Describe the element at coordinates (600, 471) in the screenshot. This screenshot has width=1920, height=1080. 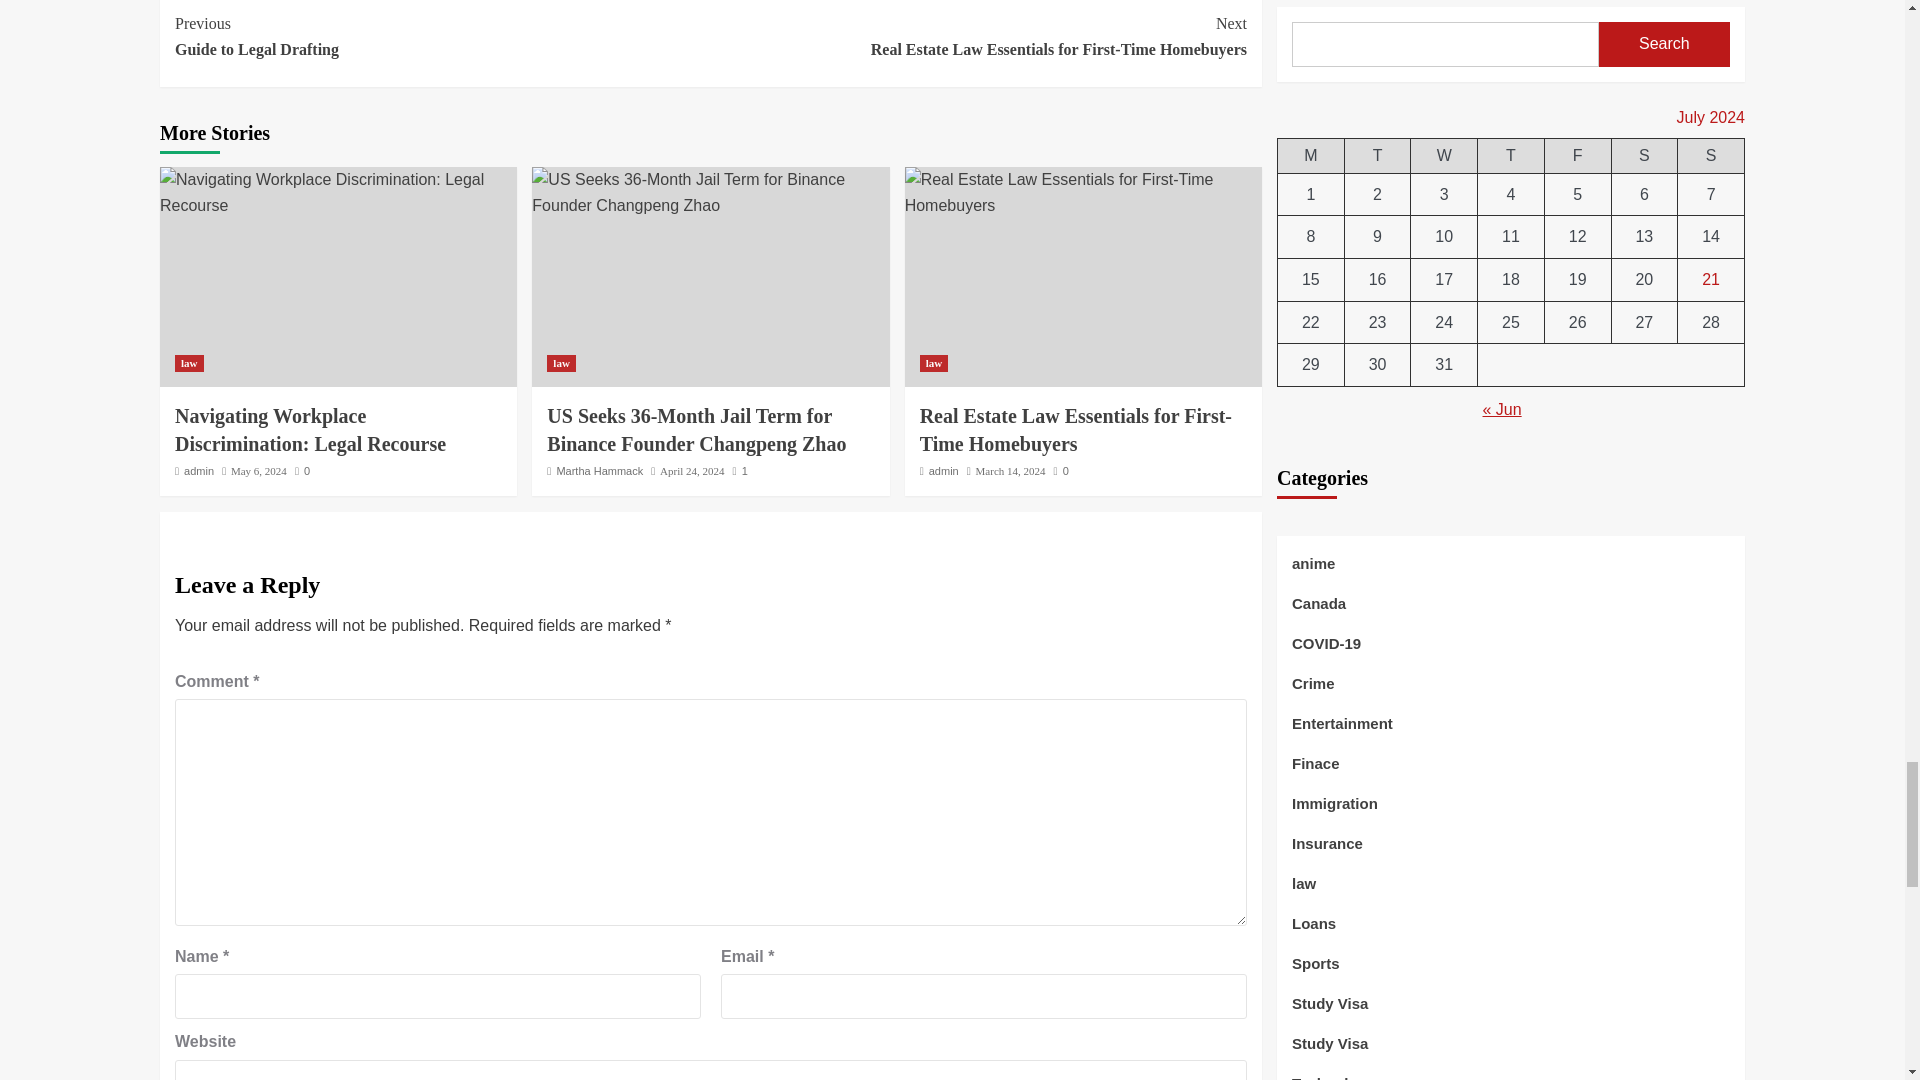
I see `law` at that location.